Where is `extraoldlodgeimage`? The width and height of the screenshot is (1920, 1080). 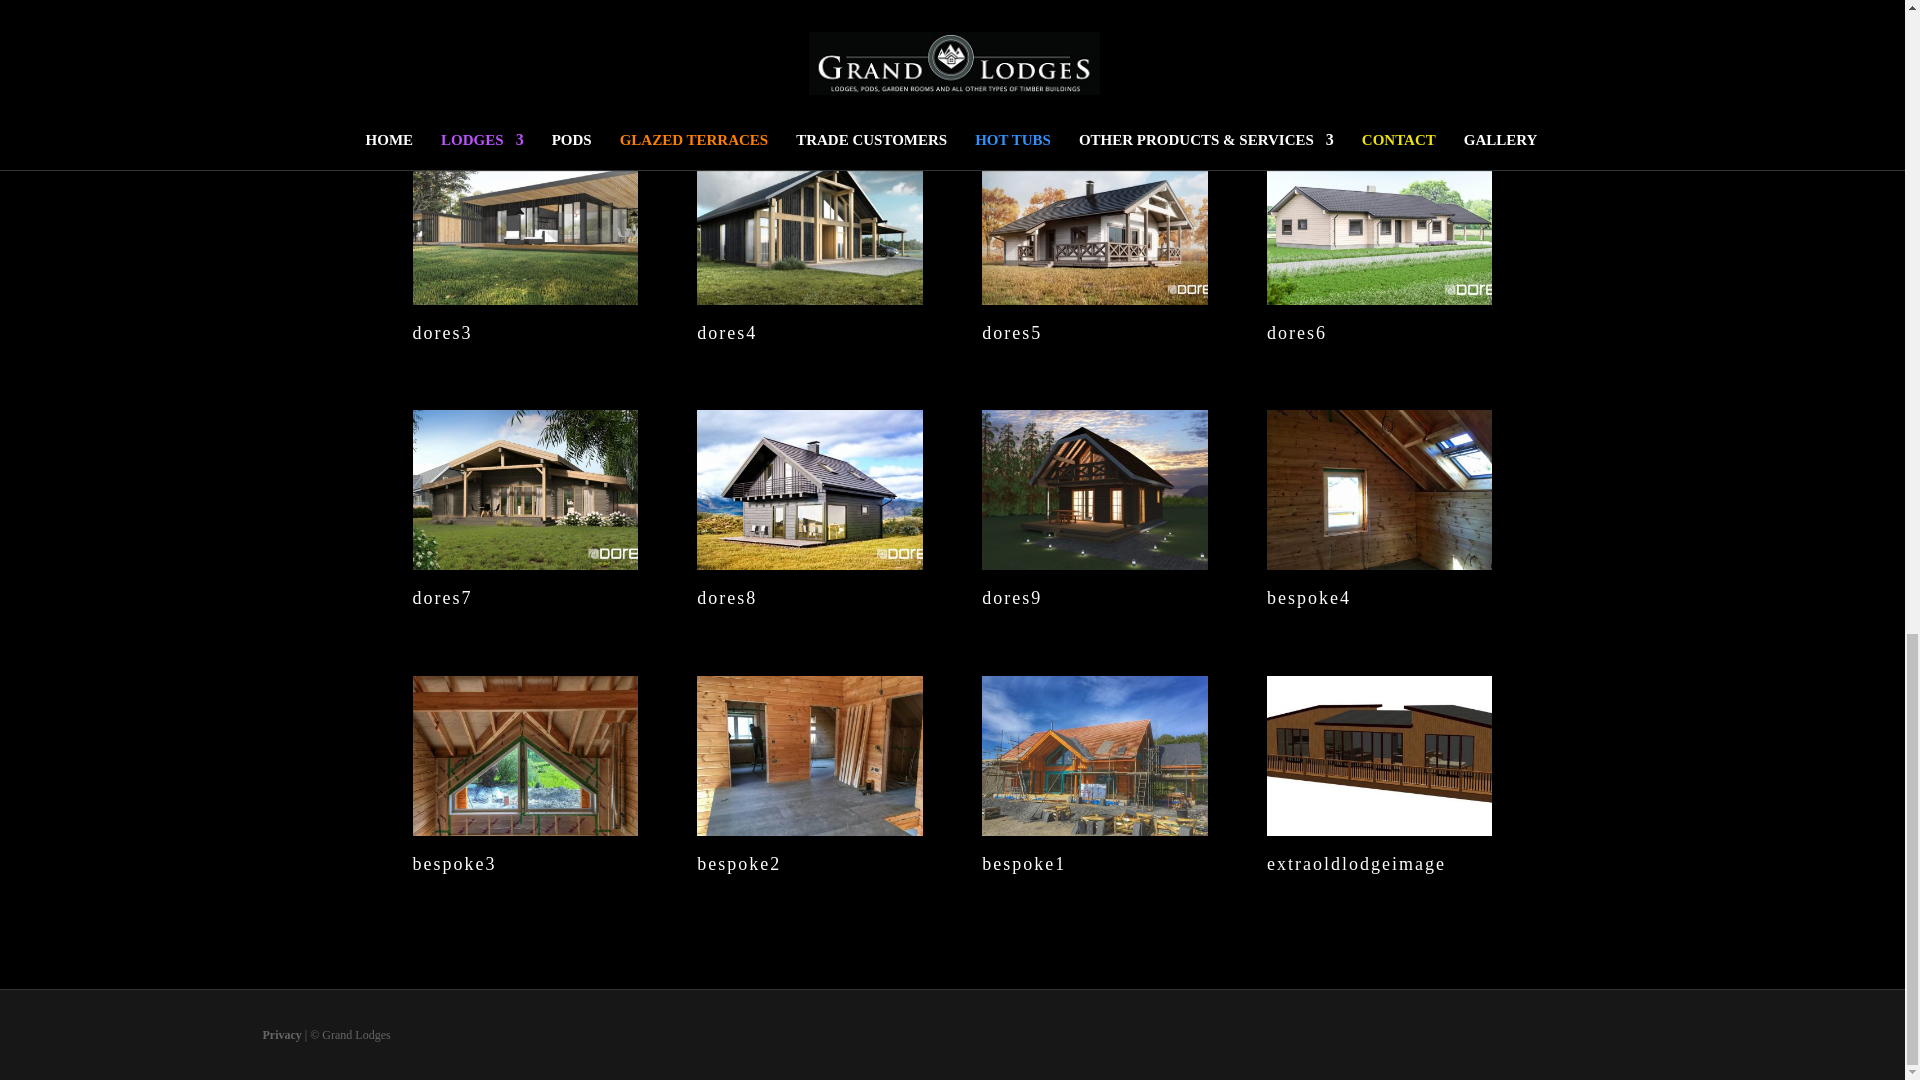 extraoldlodgeimage is located at coordinates (1379, 828).